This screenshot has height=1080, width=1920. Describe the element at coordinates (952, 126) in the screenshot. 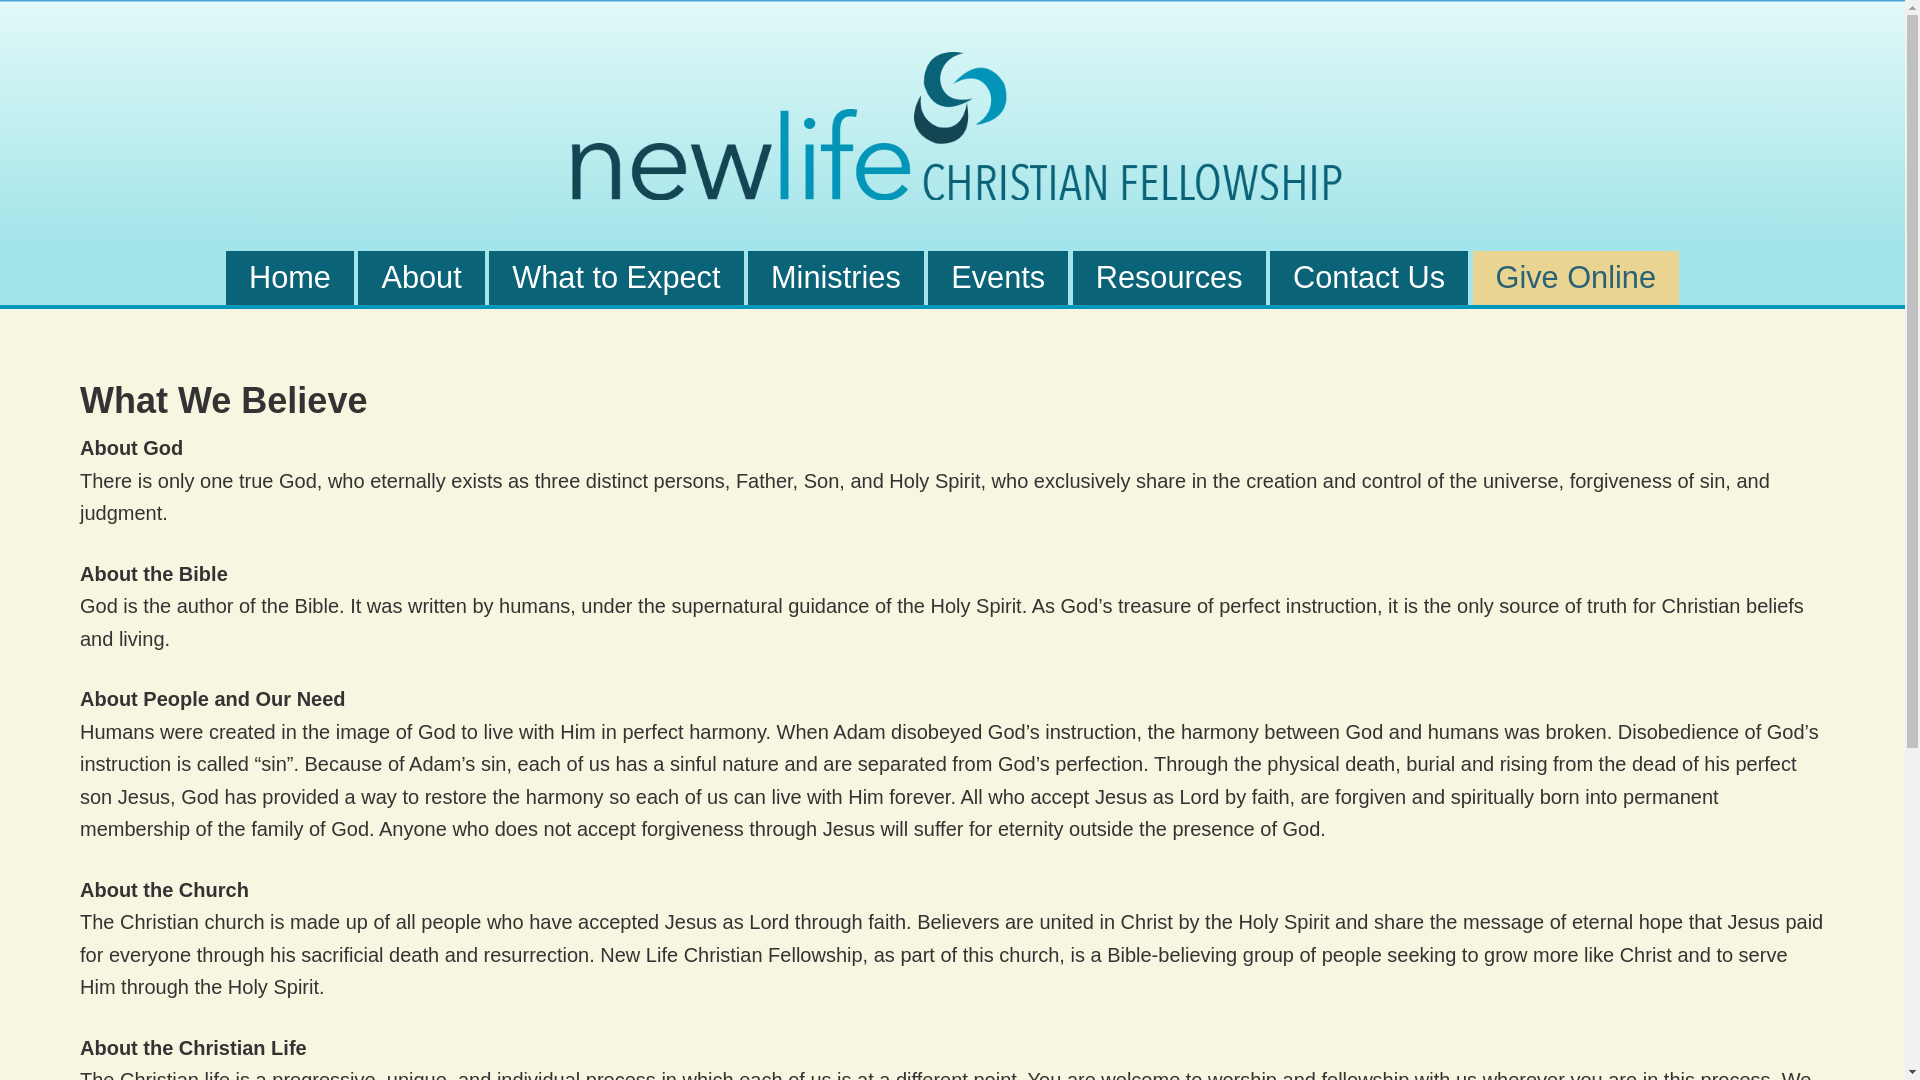

I see `New Life Christian Fellowship` at that location.